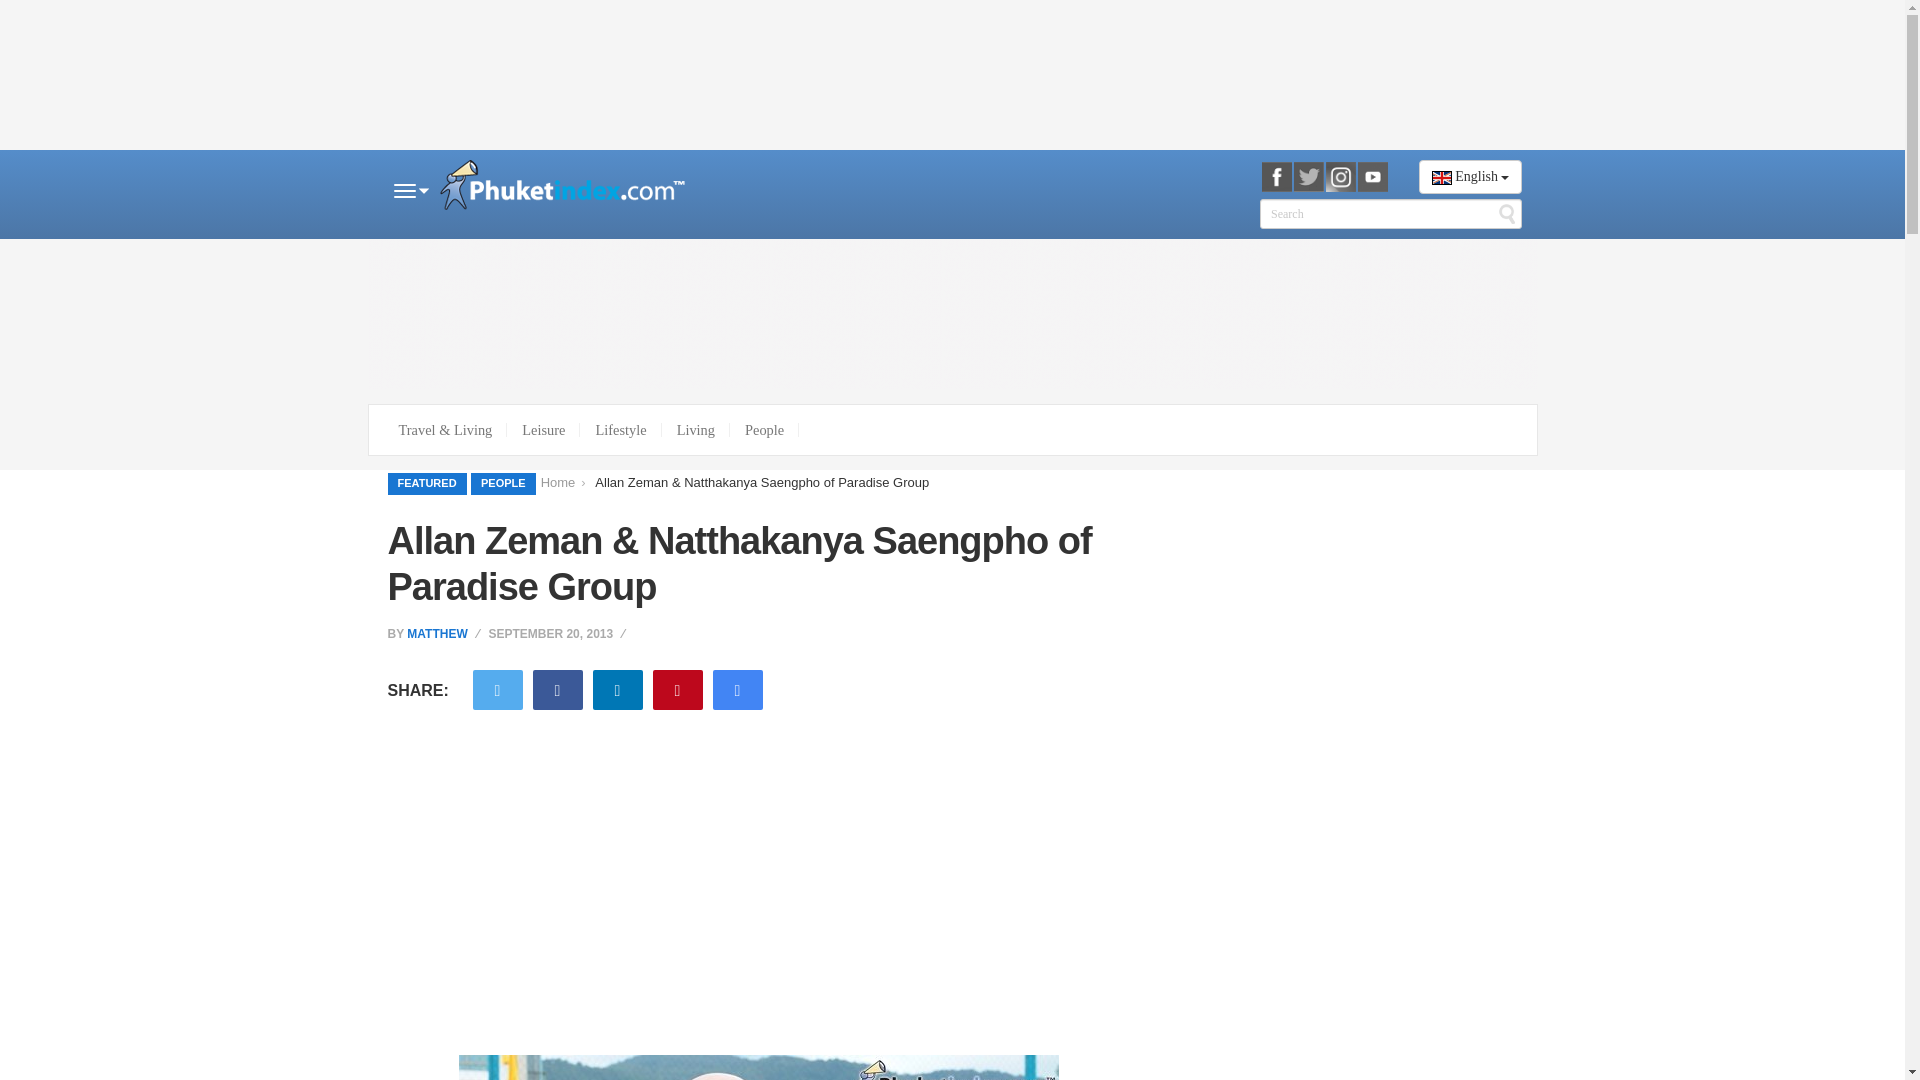 This screenshot has width=1920, height=1080. What do you see at coordinates (502, 484) in the screenshot?
I see `PEOPLE` at bounding box center [502, 484].